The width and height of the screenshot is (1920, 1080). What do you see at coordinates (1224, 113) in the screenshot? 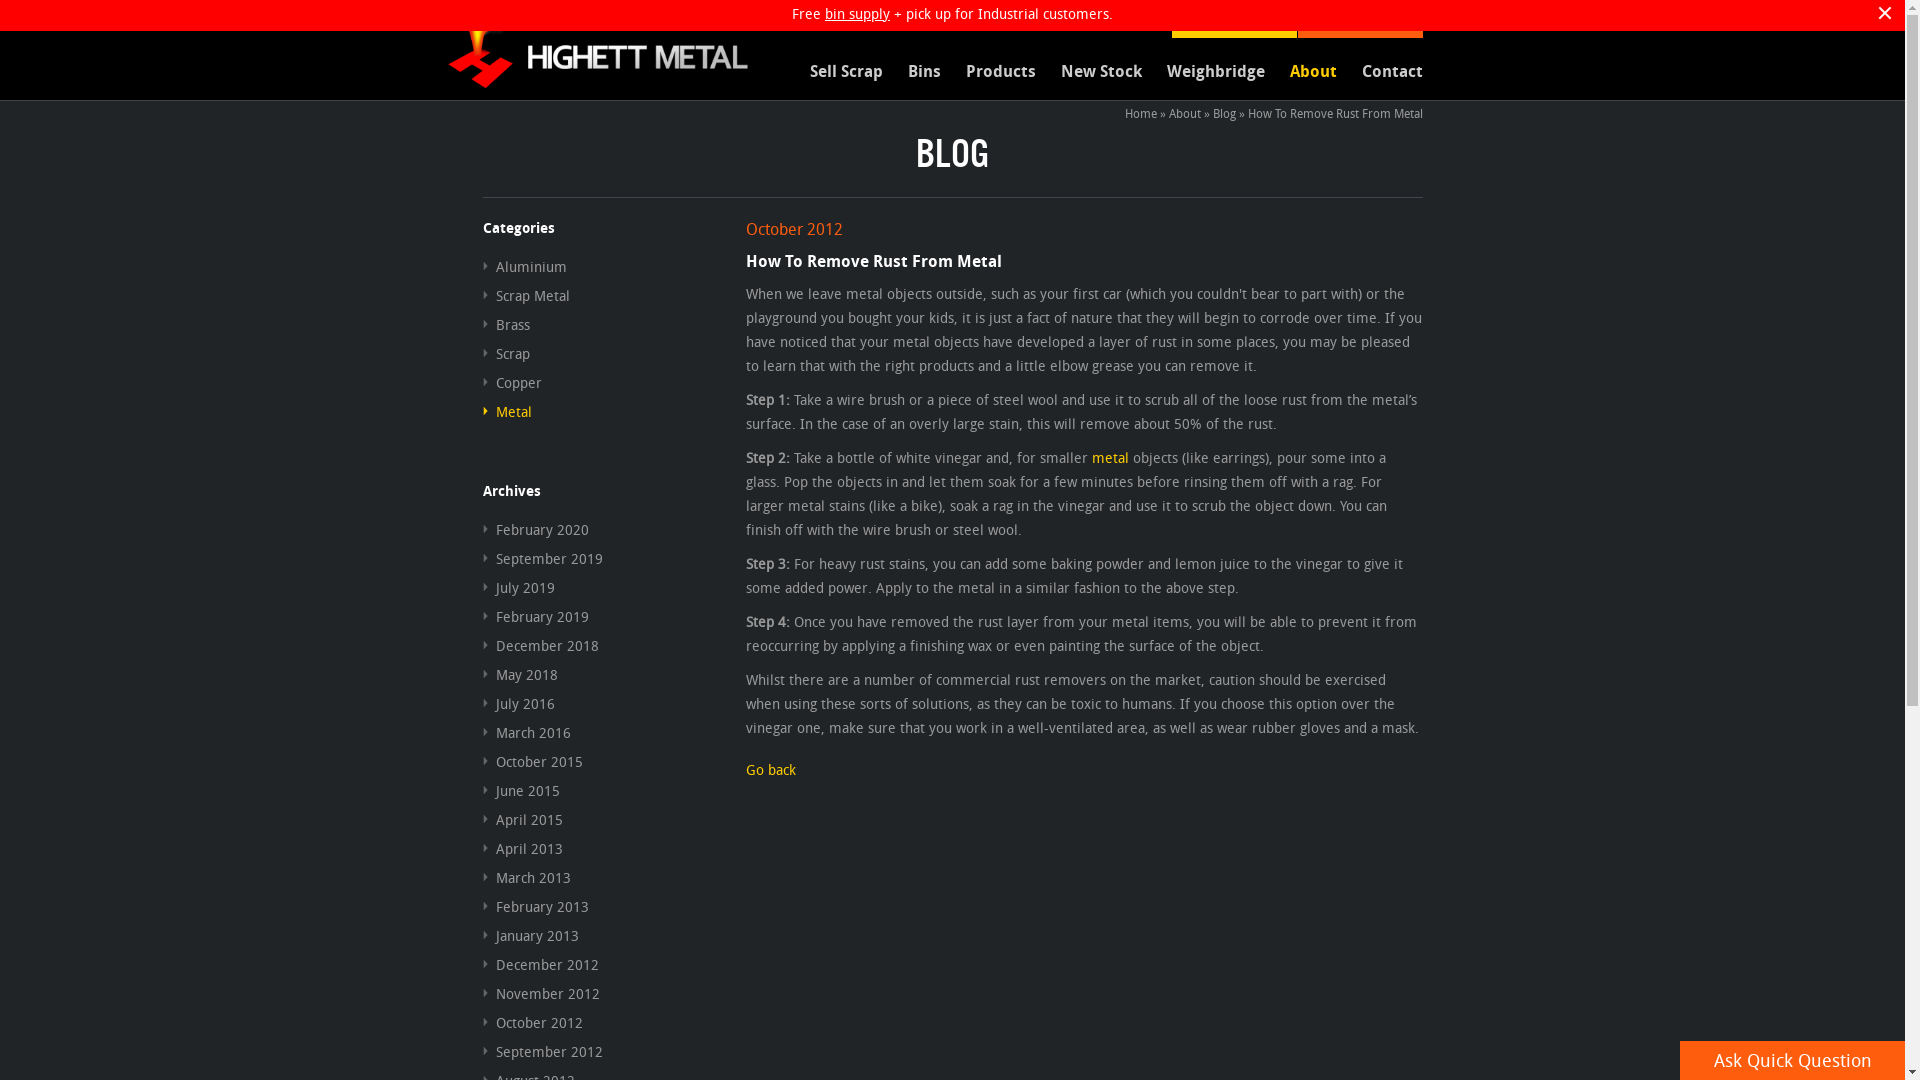
I see `Blog` at bounding box center [1224, 113].